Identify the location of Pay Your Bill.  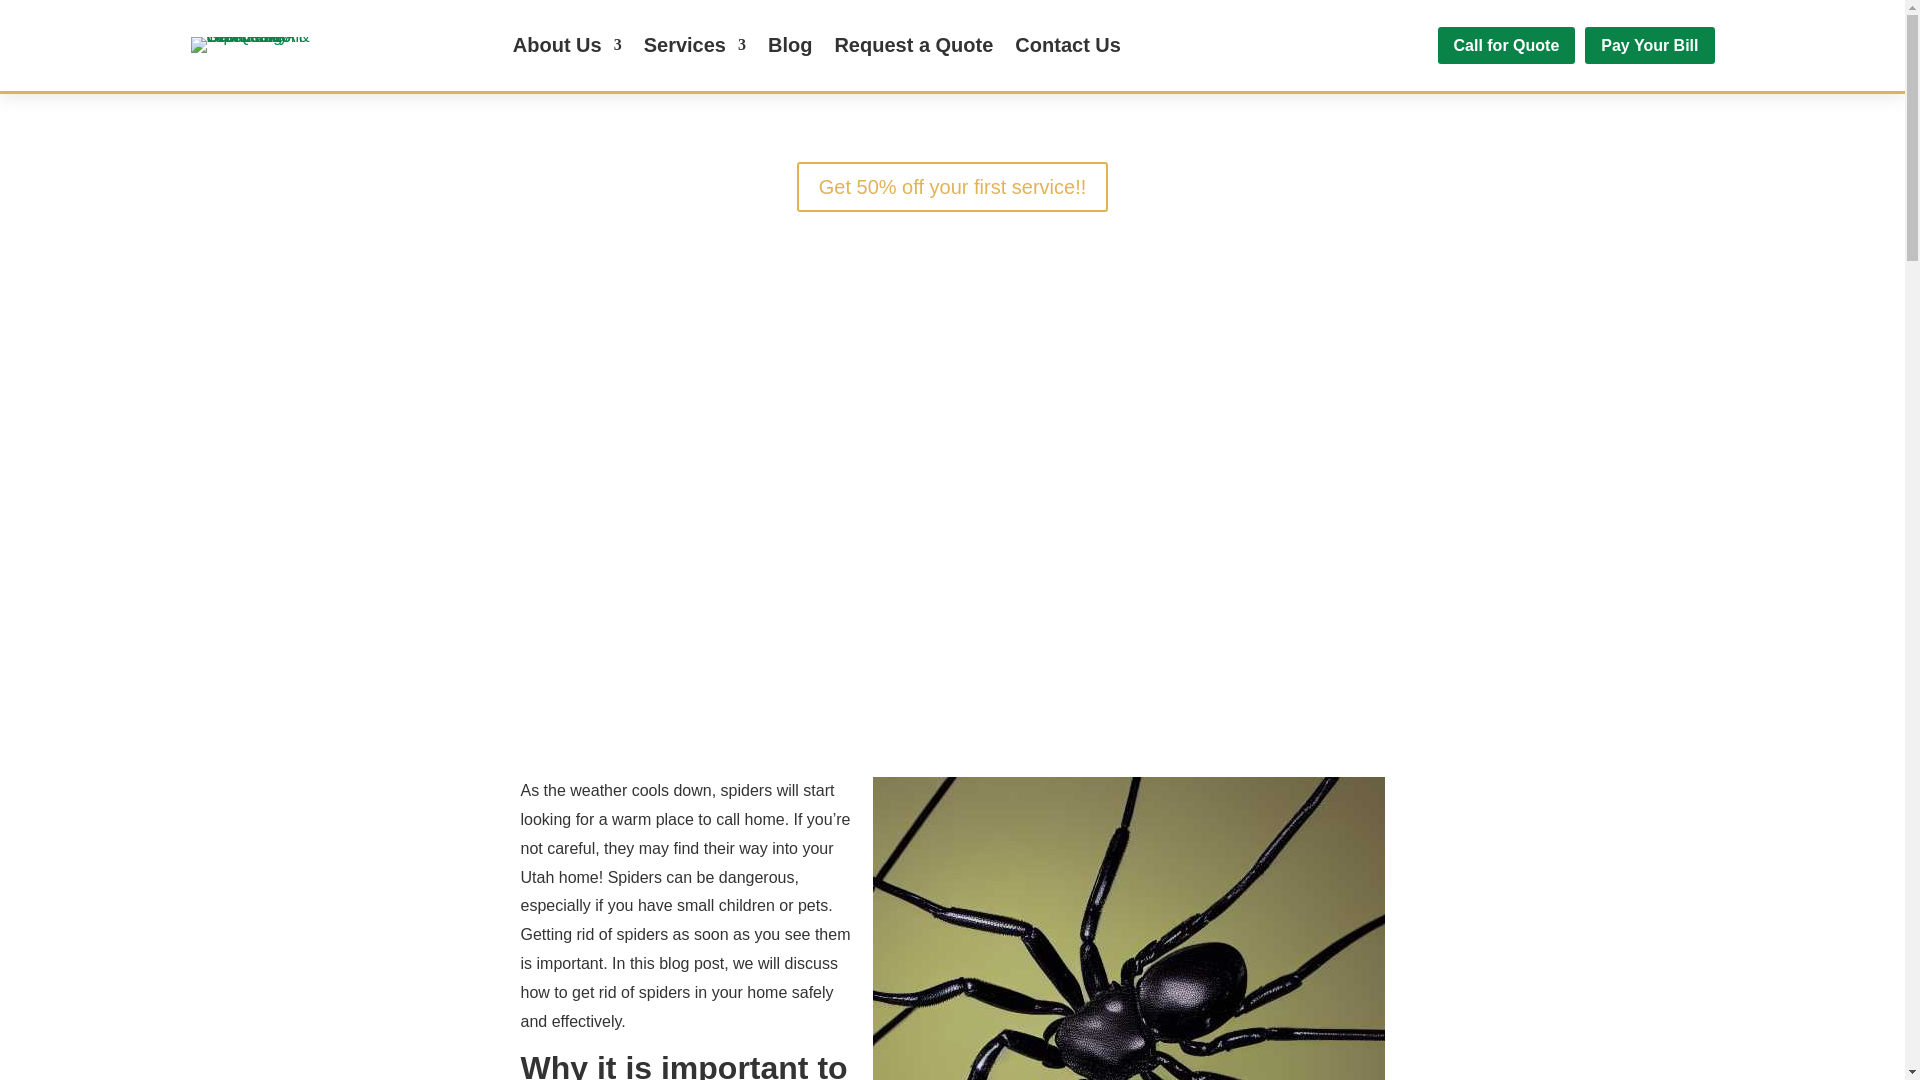
(1650, 45).